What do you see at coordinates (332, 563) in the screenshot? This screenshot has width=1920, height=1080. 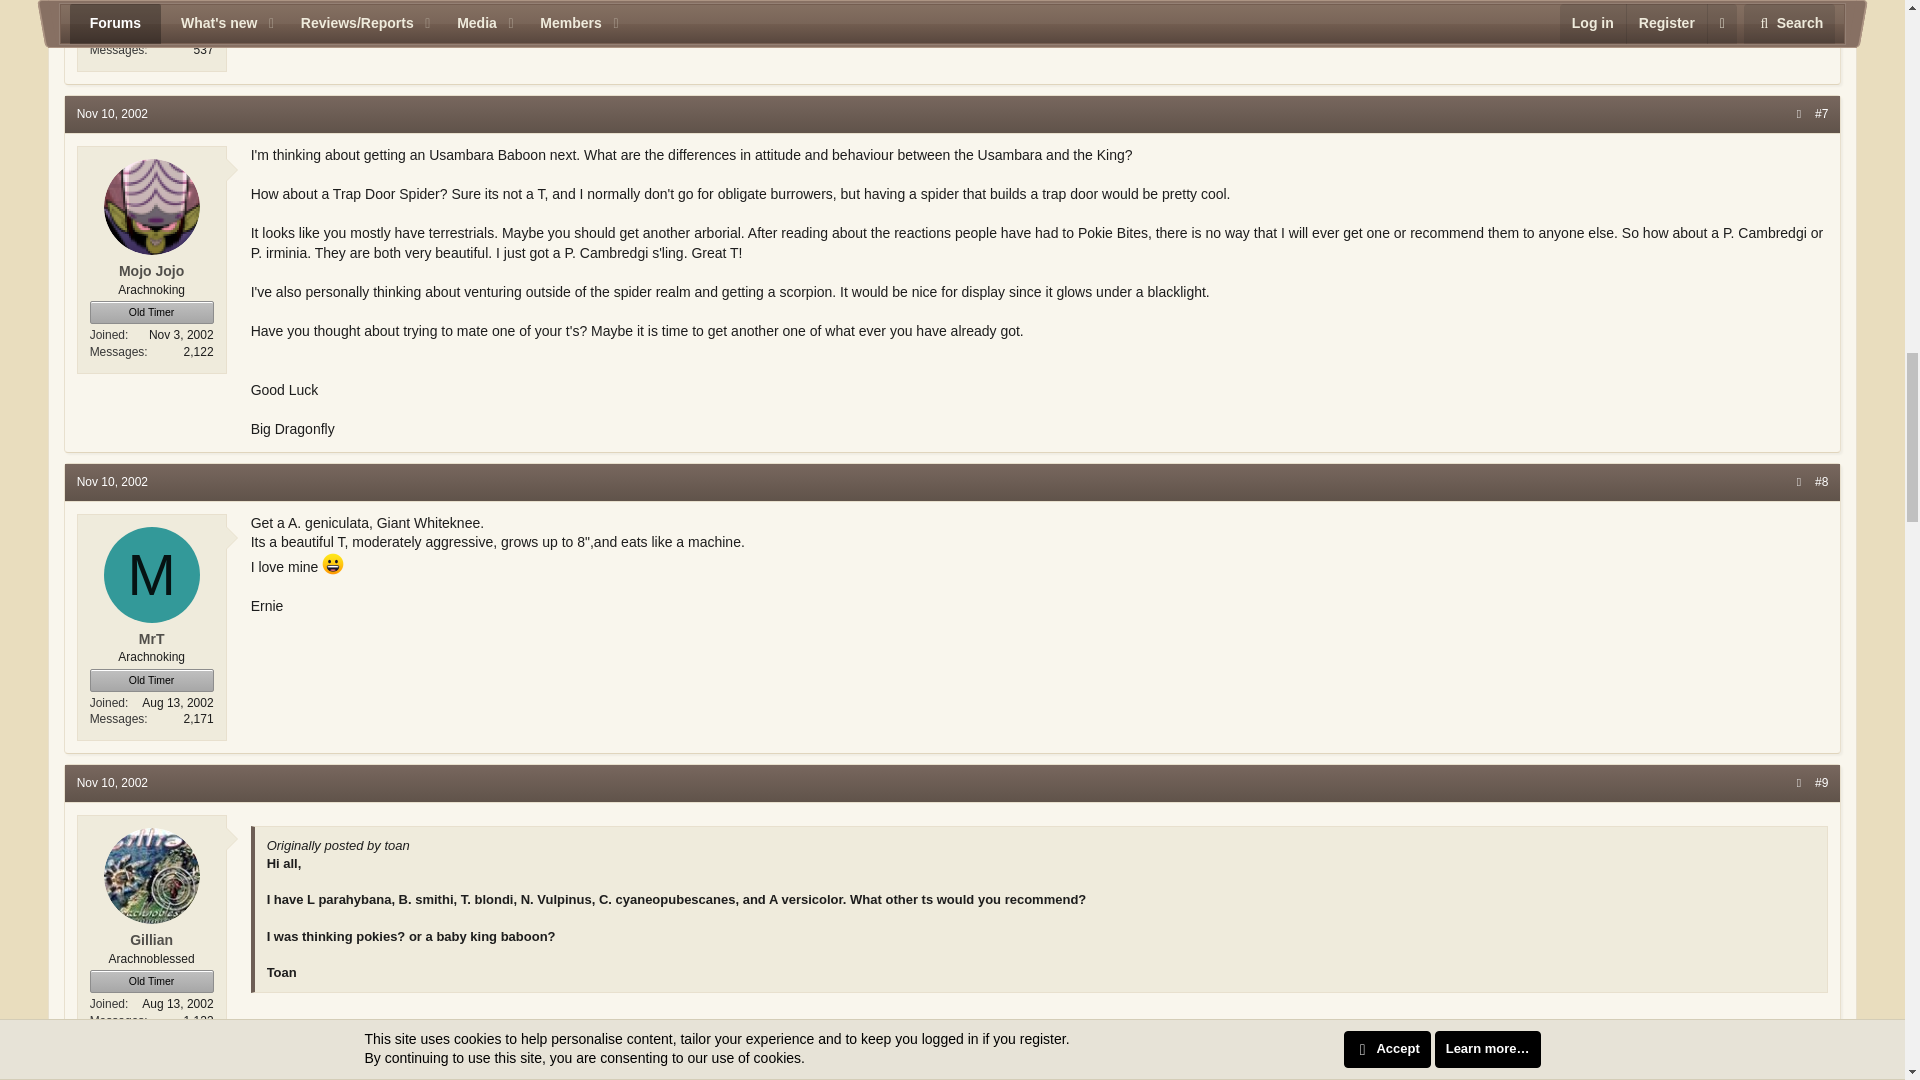 I see `Big Grin    :D` at bounding box center [332, 563].